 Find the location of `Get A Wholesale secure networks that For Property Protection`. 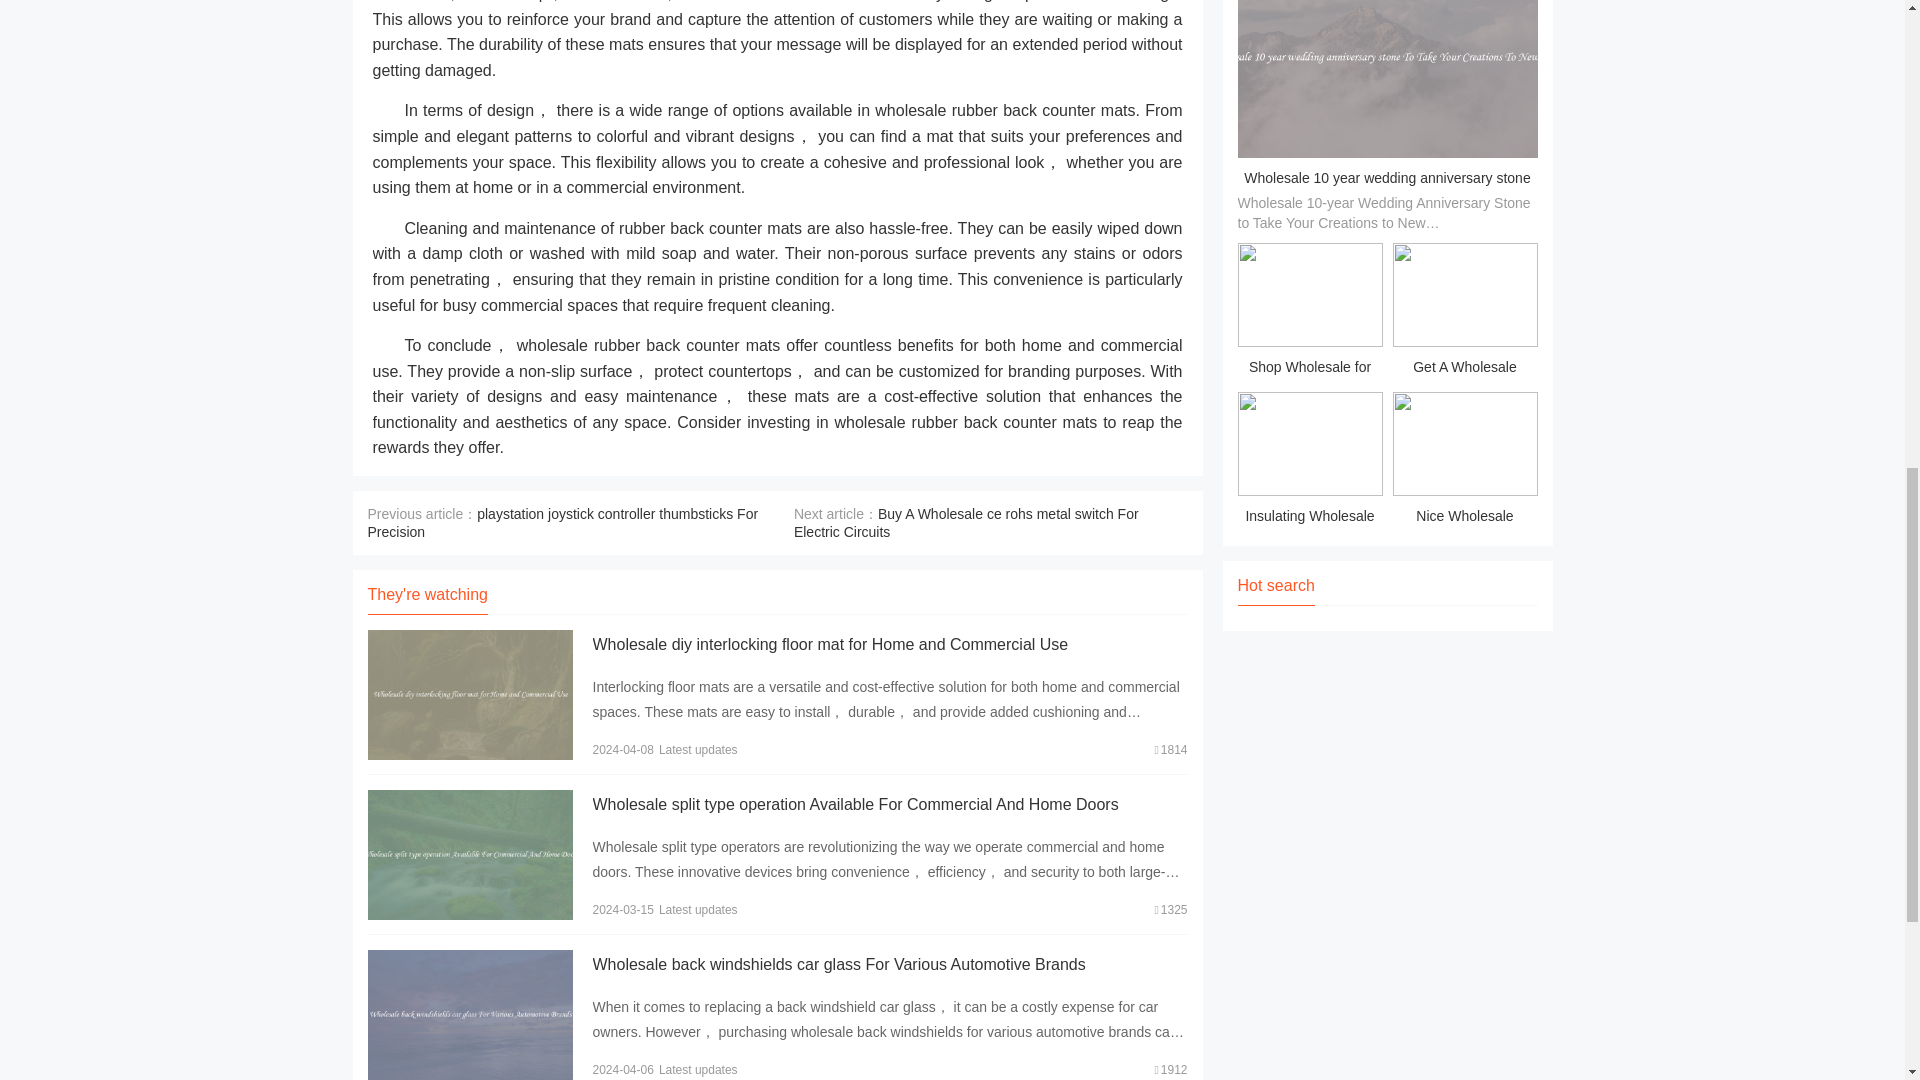

Get A Wholesale secure networks that For Property Protection is located at coordinates (1464, 312).